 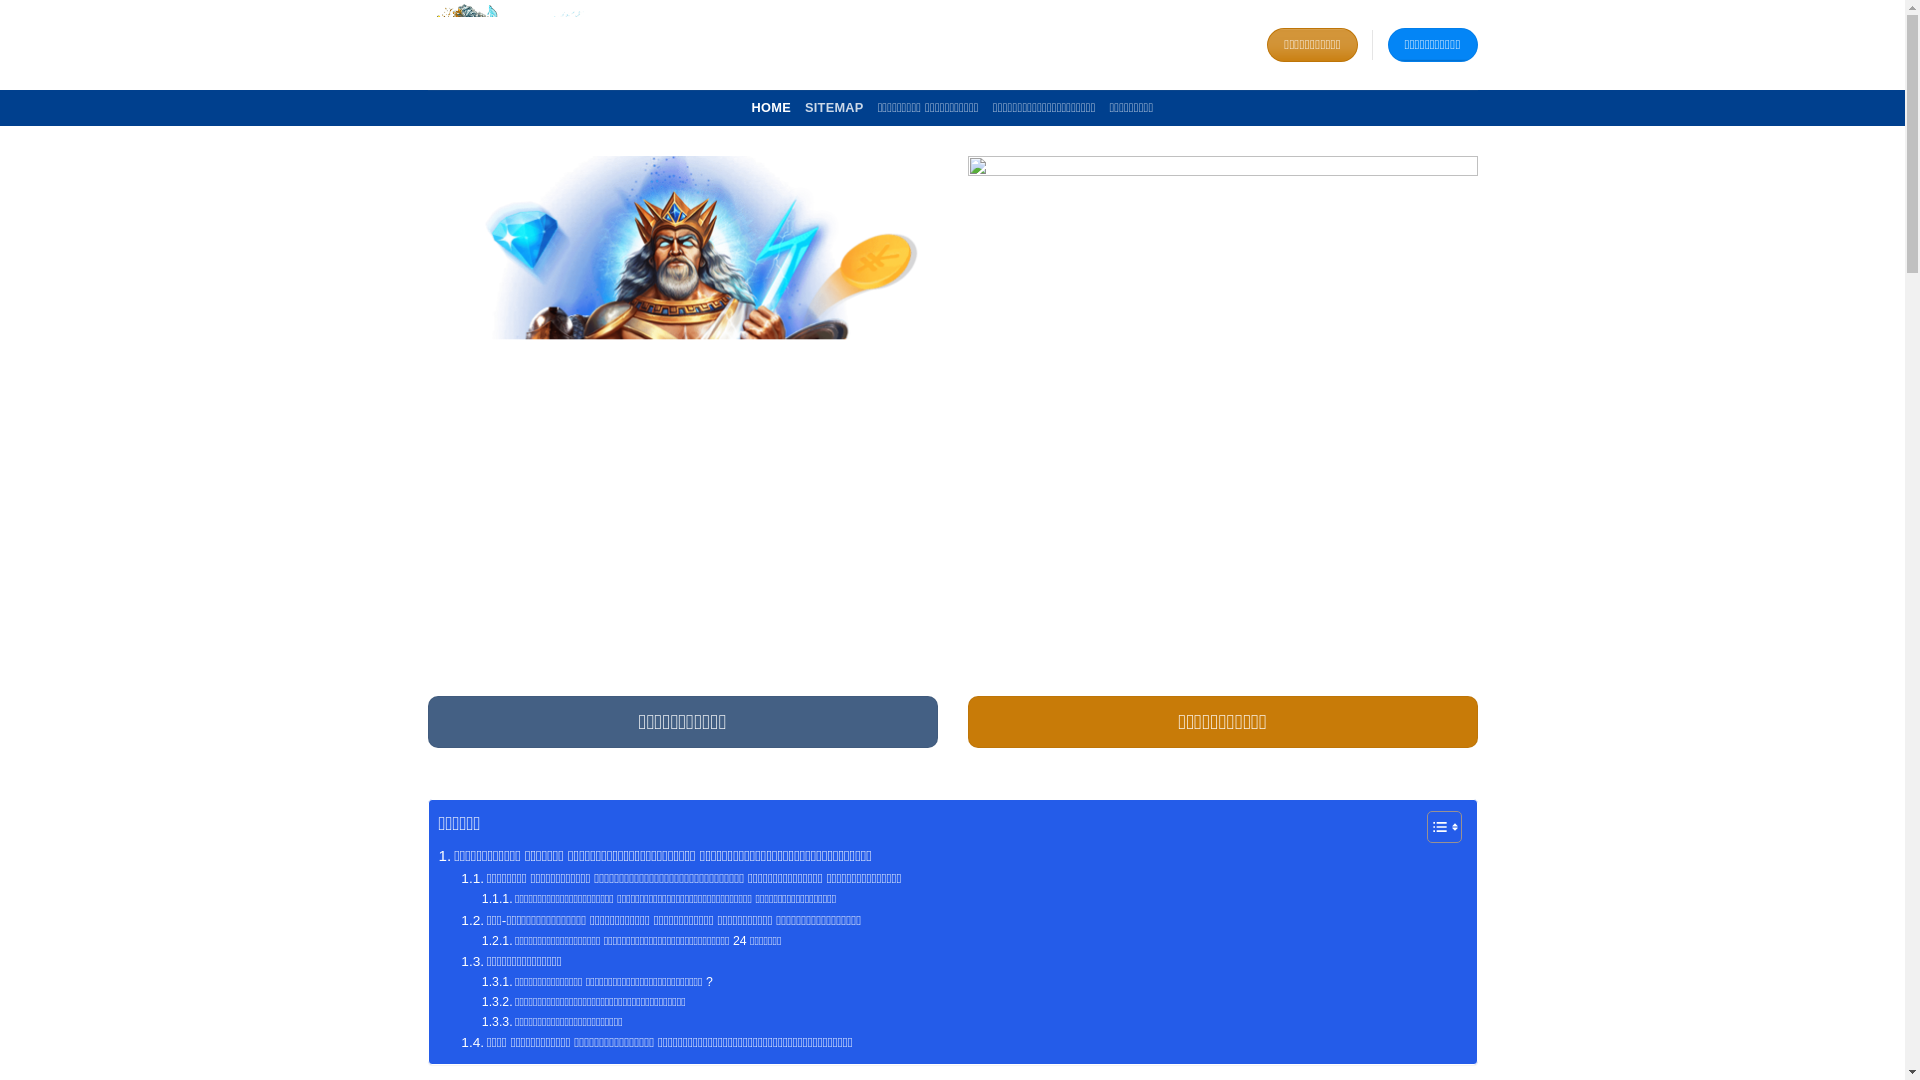 What do you see at coordinates (528, 44) in the screenshot?
I see `myenglishteacher` at bounding box center [528, 44].